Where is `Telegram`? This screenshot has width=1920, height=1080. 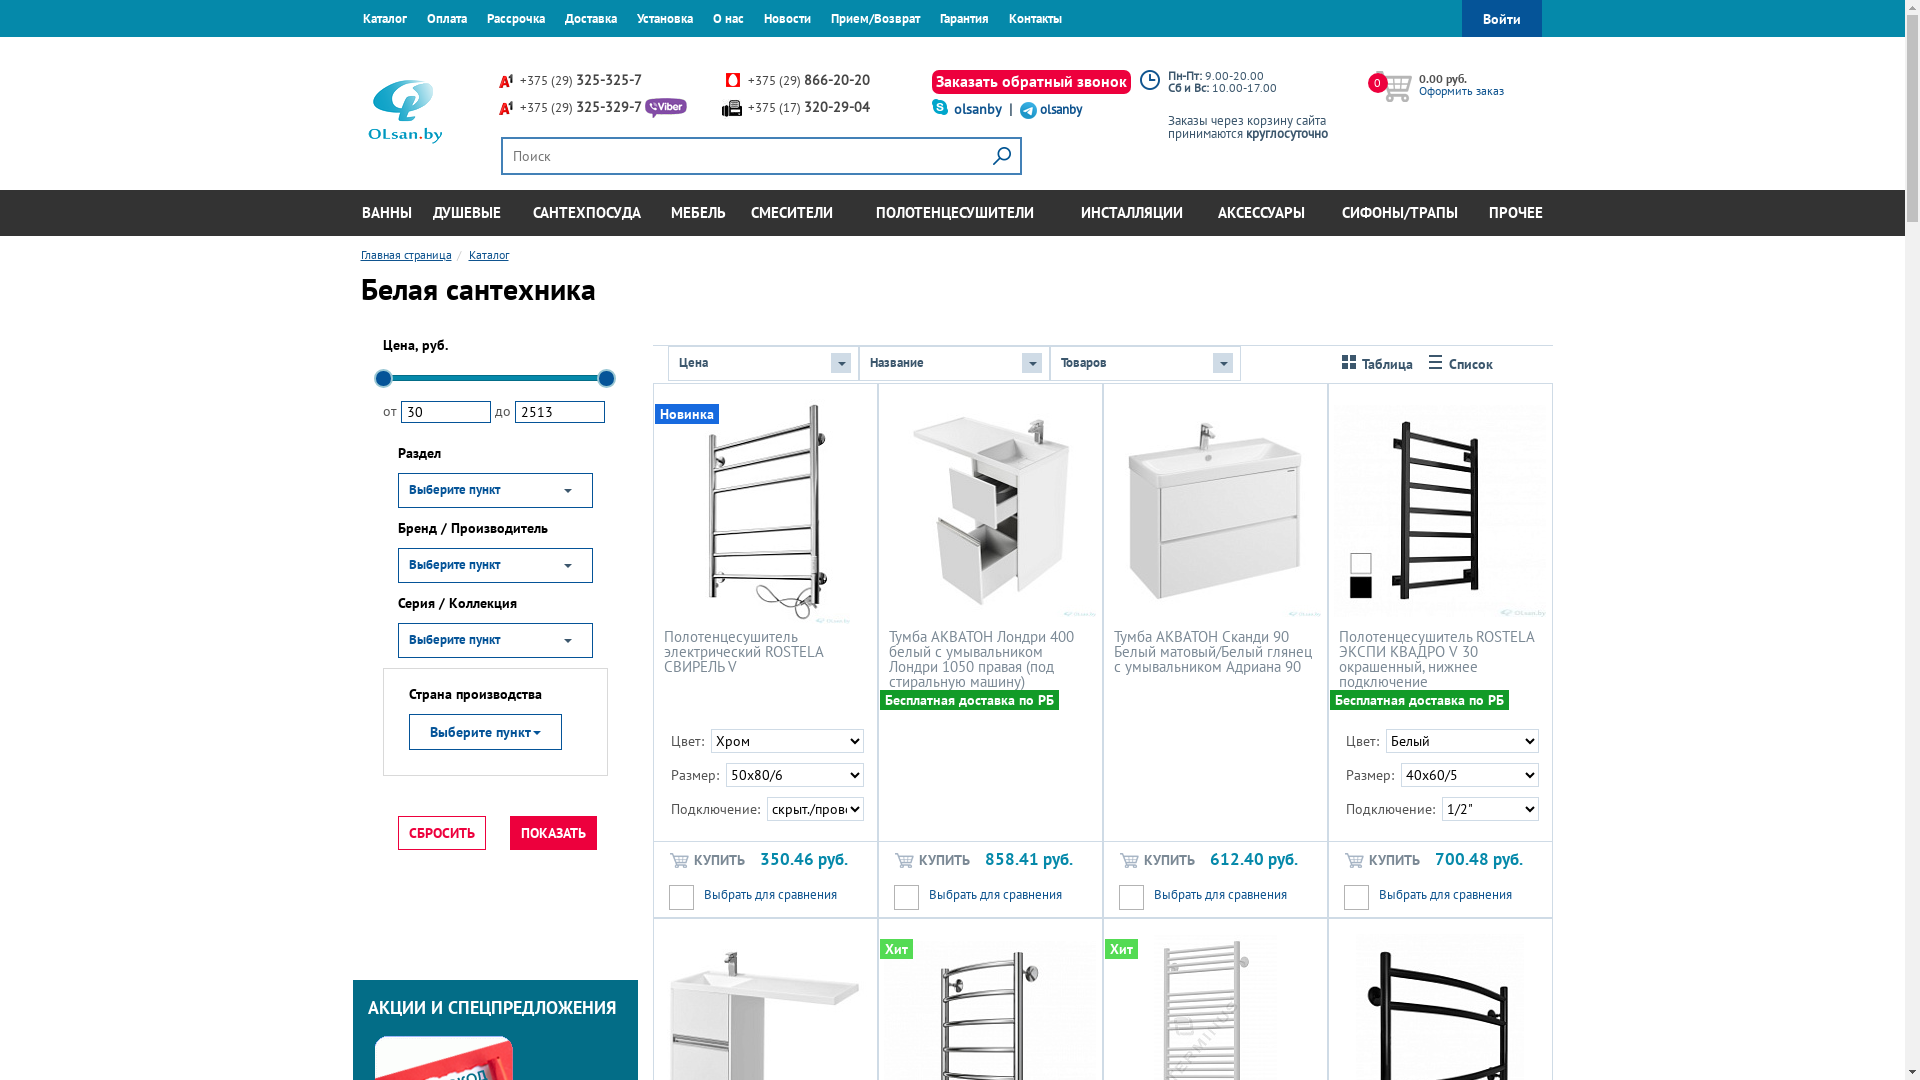 Telegram is located at coordinates (1028, 110).